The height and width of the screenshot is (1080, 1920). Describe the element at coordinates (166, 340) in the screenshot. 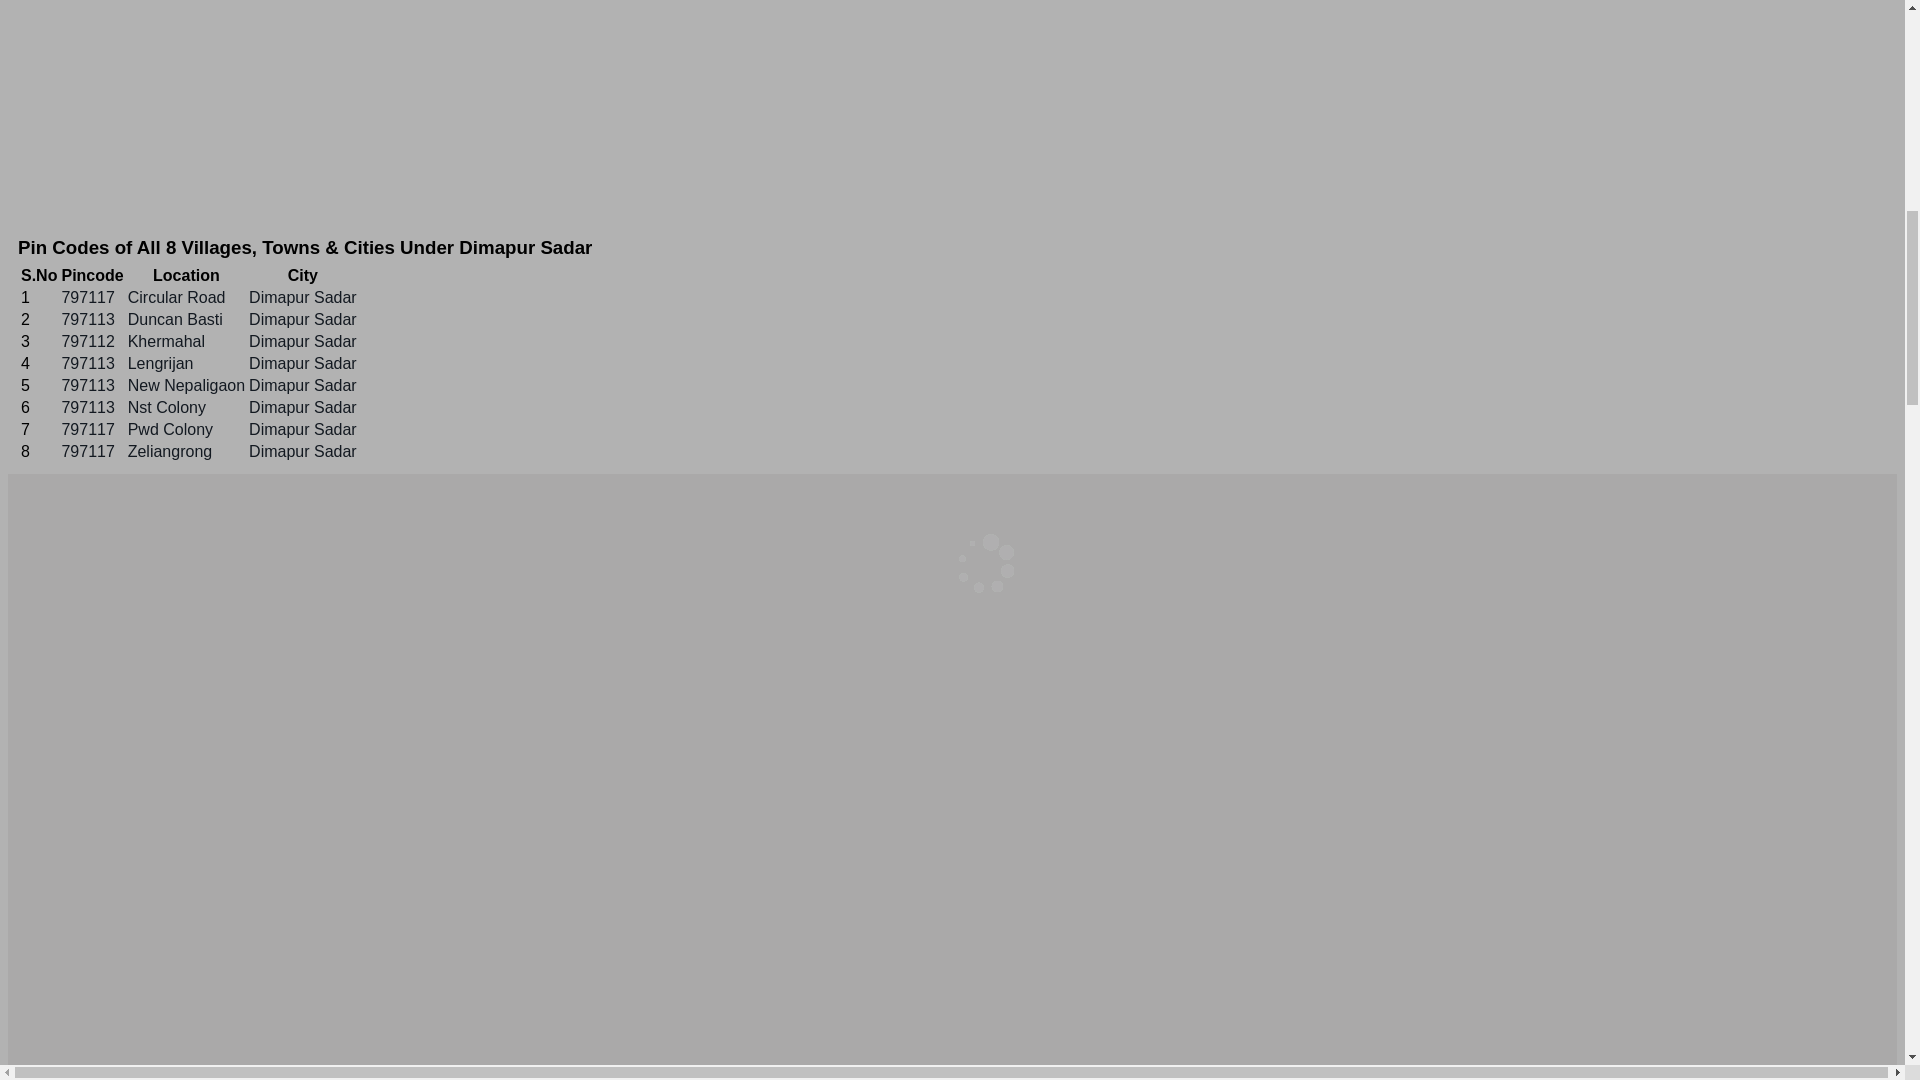

I see `Dimapur` at that location.